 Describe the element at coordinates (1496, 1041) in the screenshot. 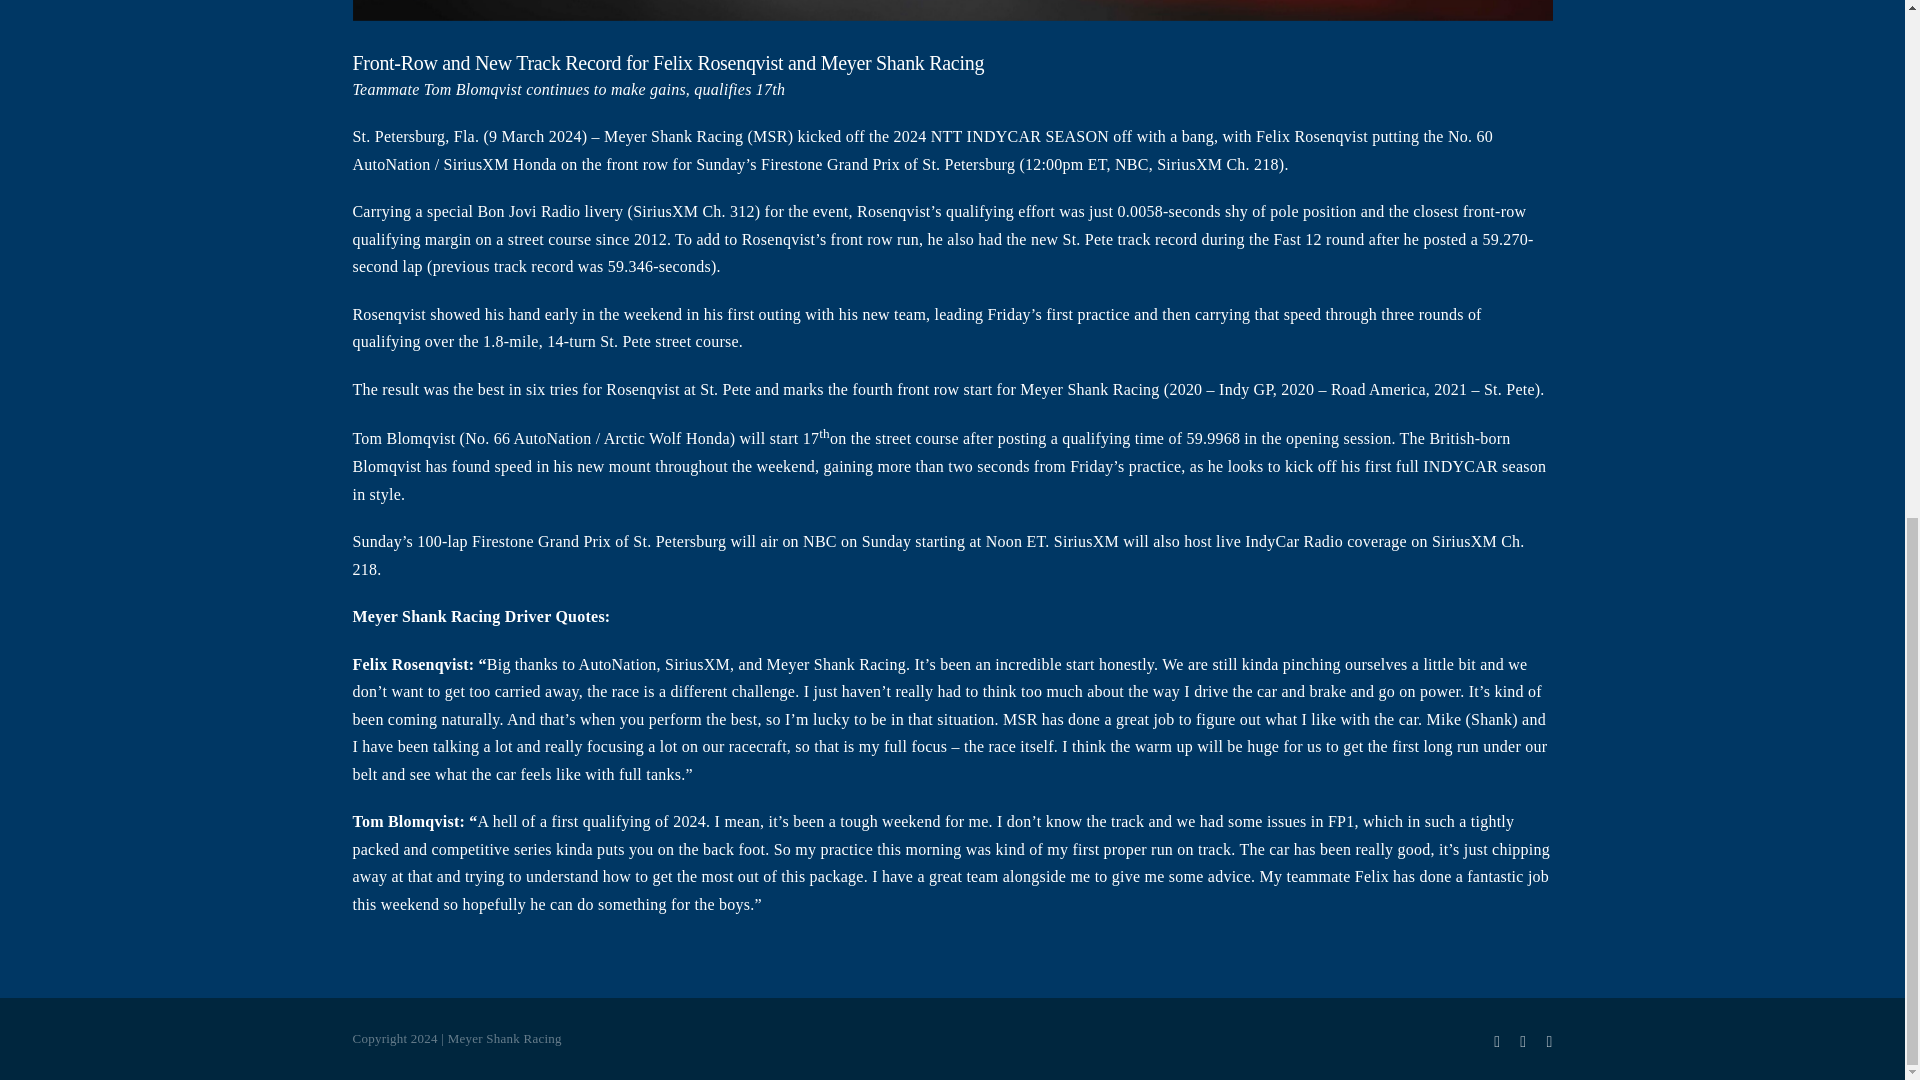

I see `Facebook` at that location.